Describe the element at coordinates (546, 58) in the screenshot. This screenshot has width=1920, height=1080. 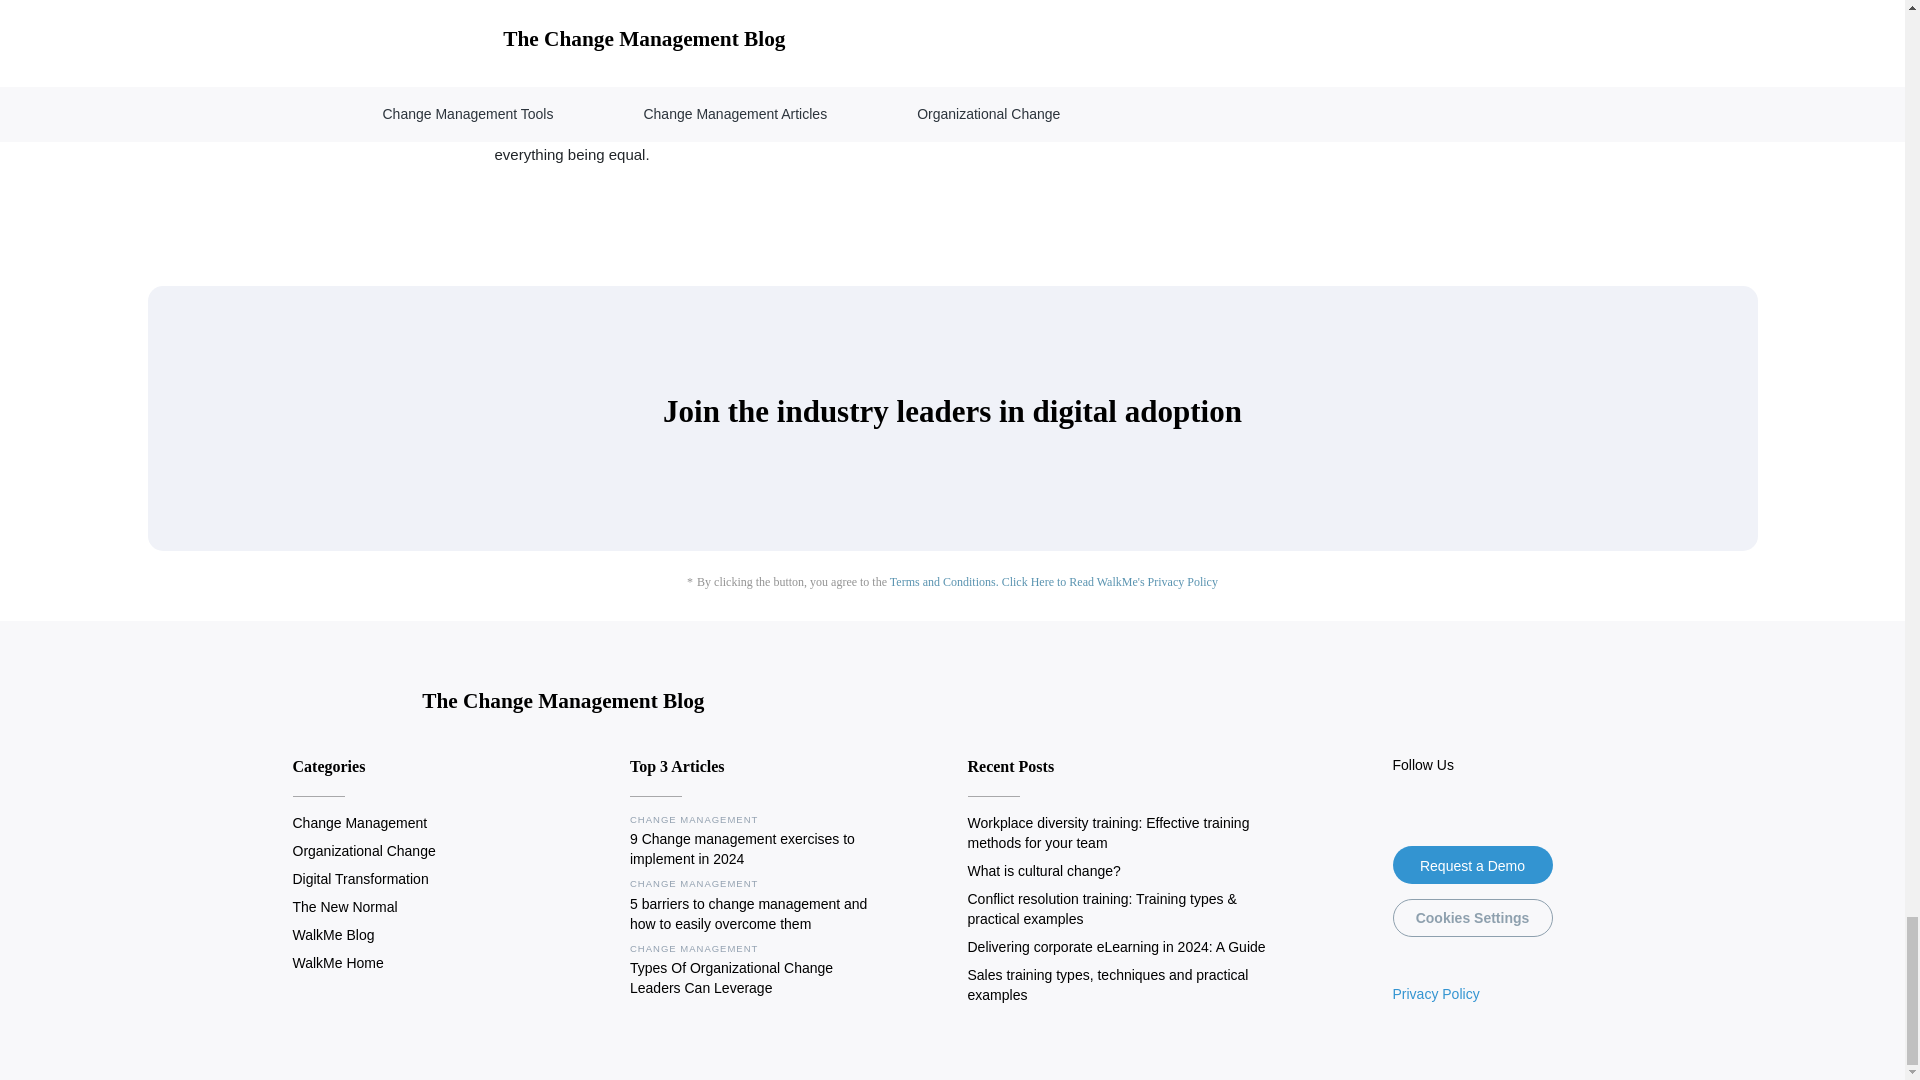
I see `WalkMe Team` at that location.